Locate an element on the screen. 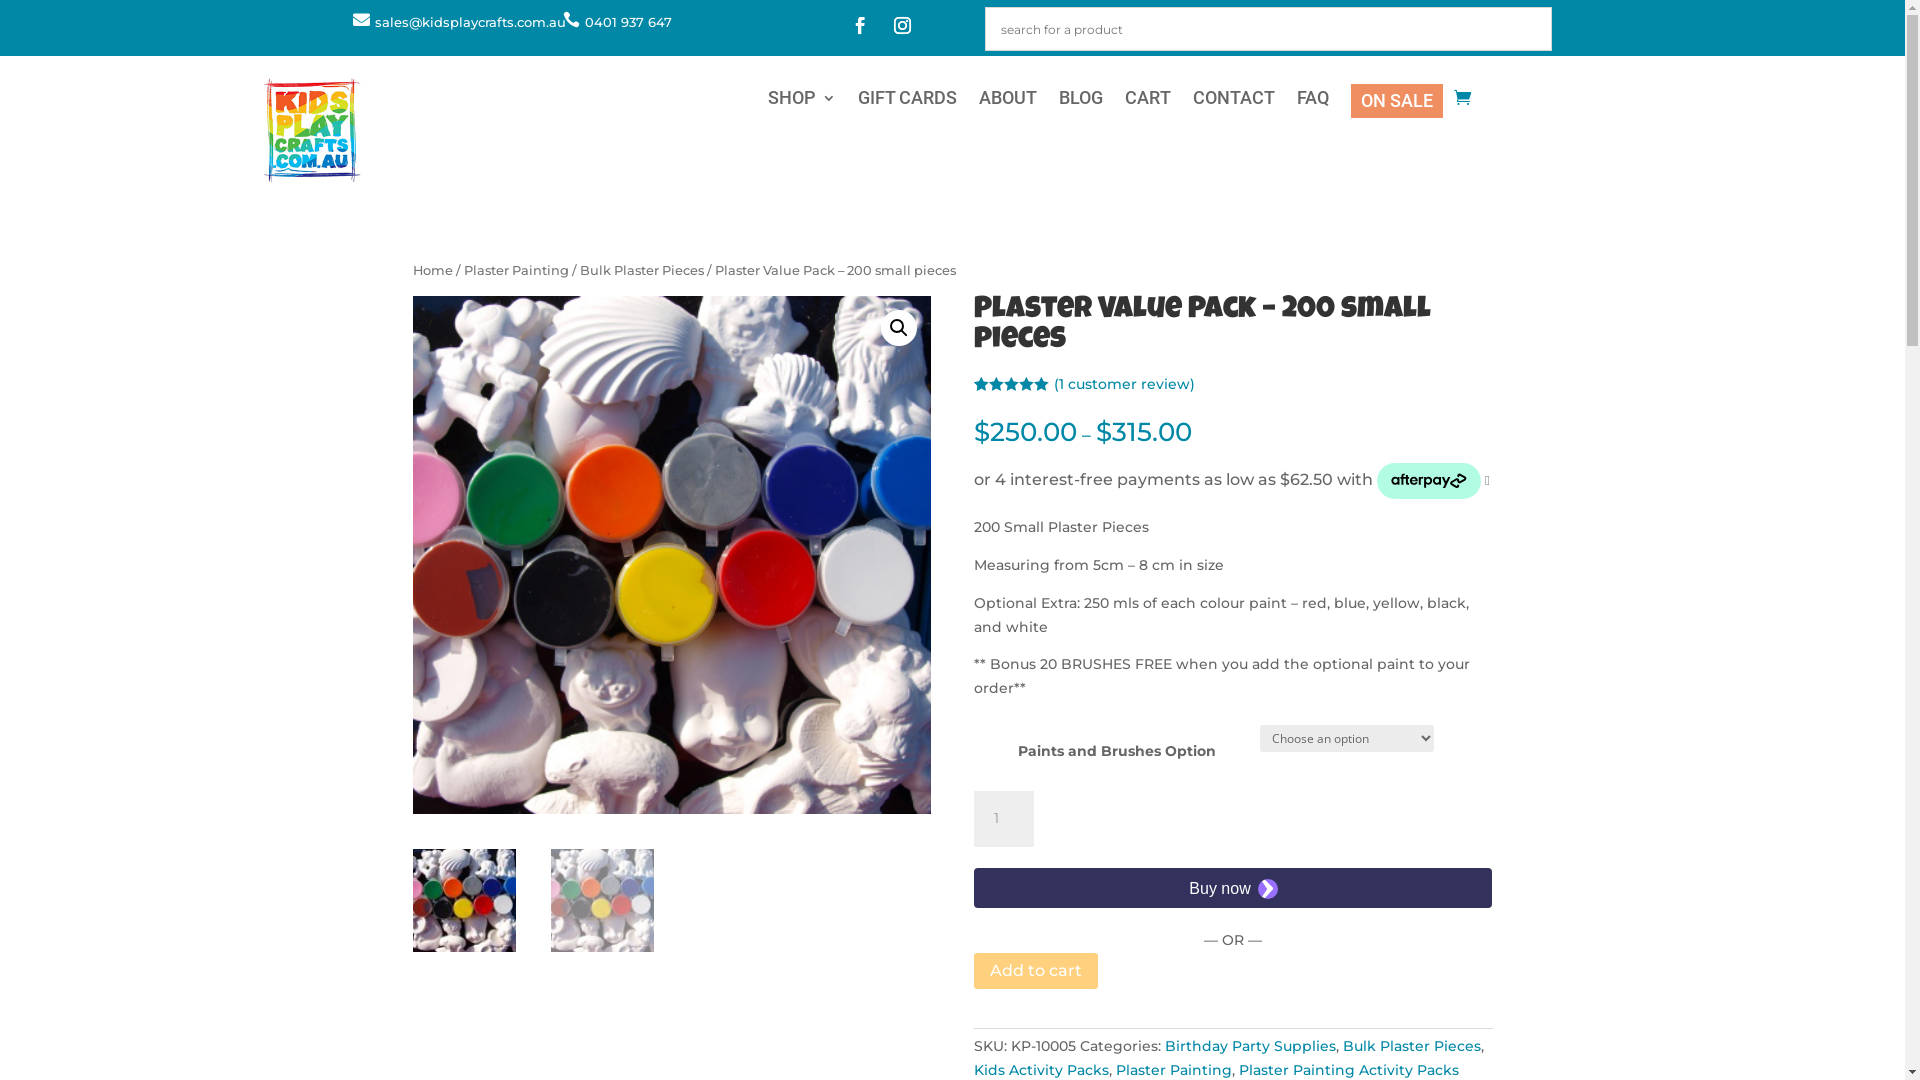 The height and width of the screenshot is (1080, 1920). FAQ is located at coordinates (1312, 104).